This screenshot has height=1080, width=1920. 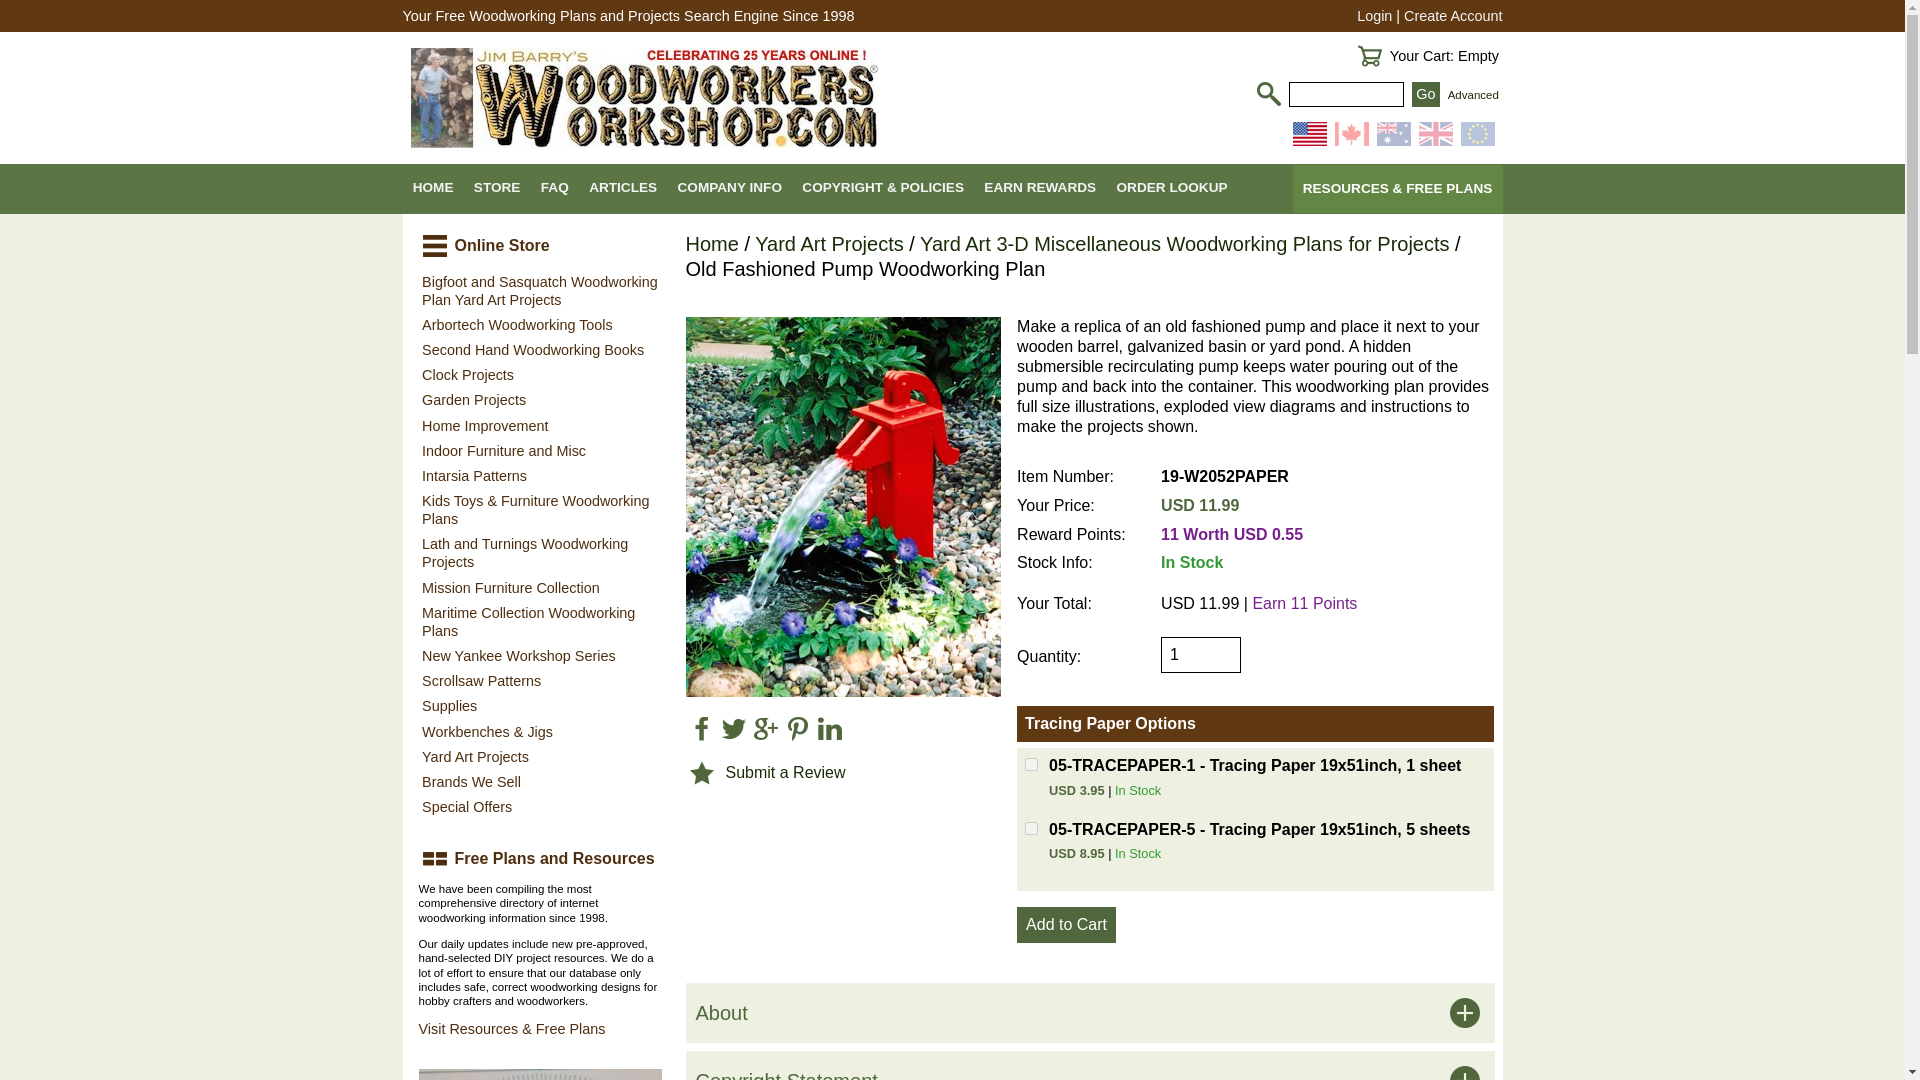 What do you see at coordinates (539, 374) in the screenshot?
I see `Clock Projects` at bounding box center [539, 374].